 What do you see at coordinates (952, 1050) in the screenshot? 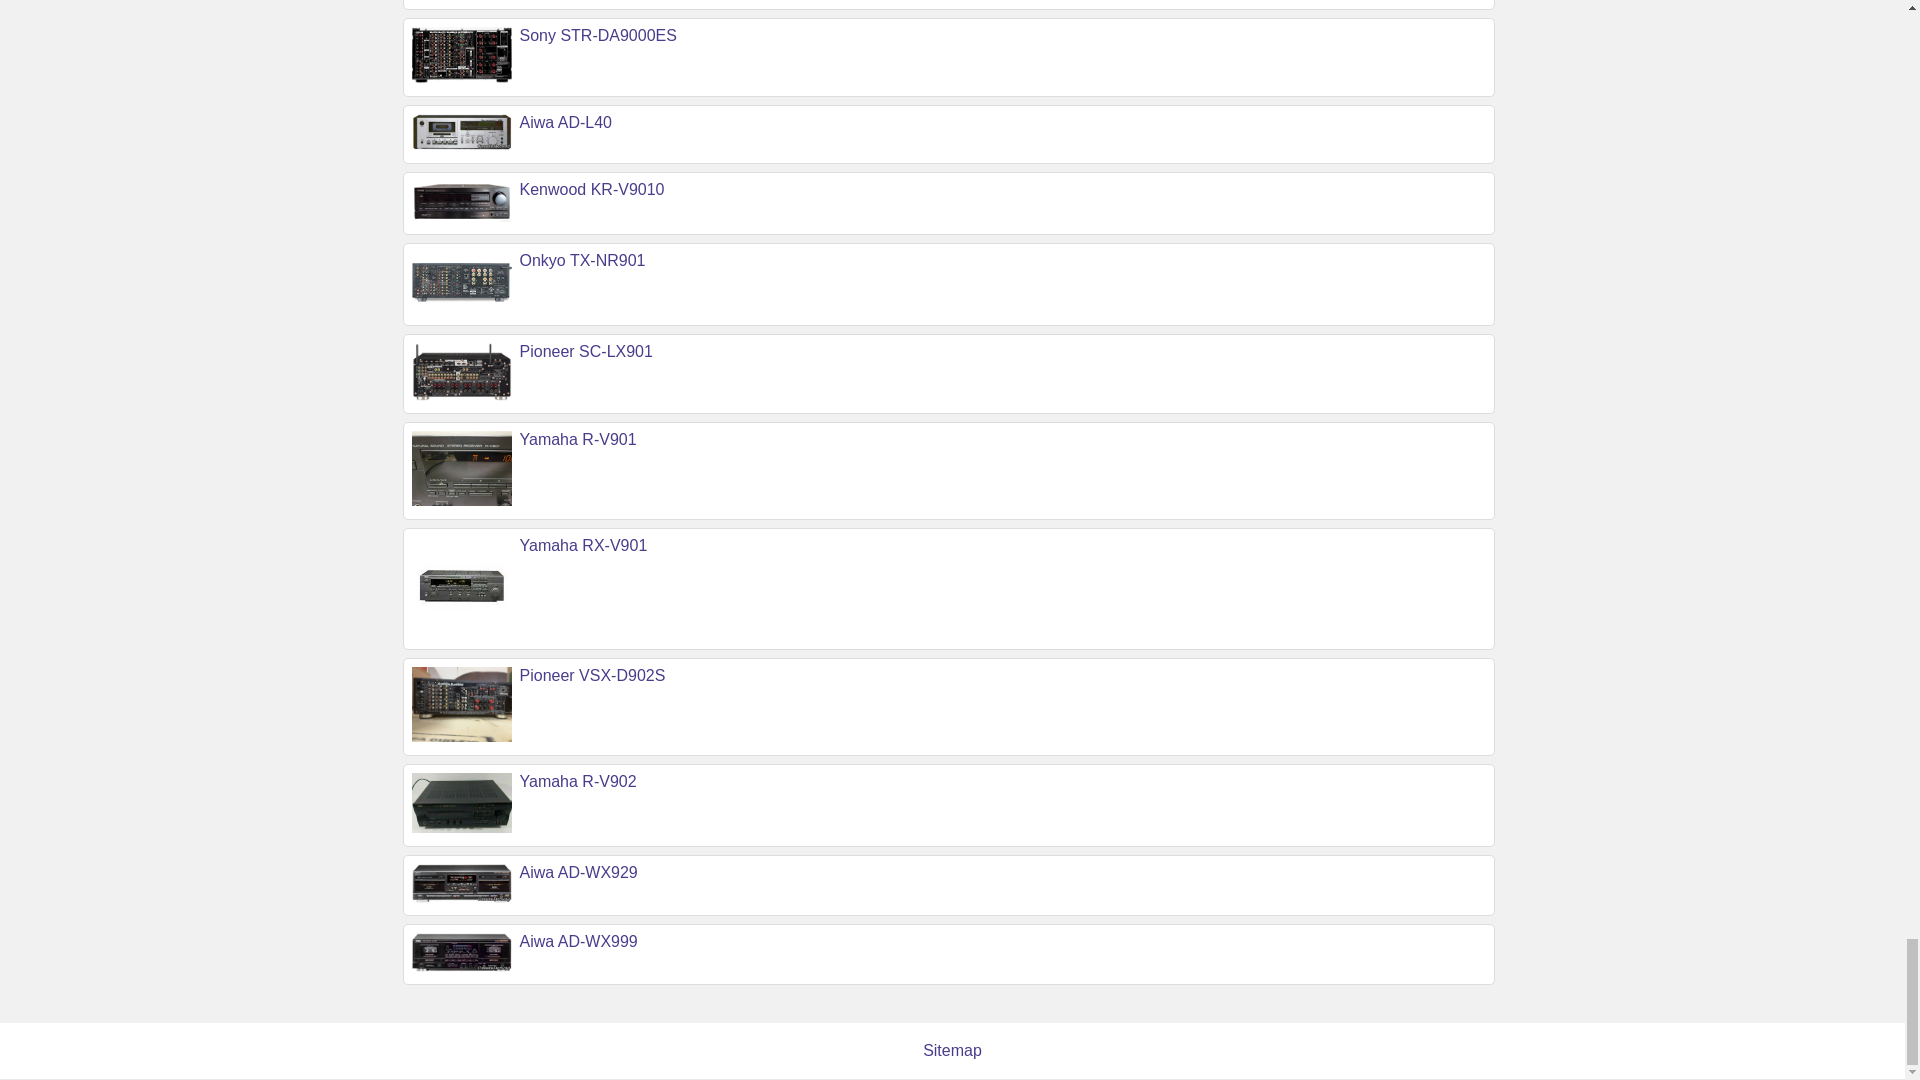
I see `Sitemap` at bounding box center [952, 1050].